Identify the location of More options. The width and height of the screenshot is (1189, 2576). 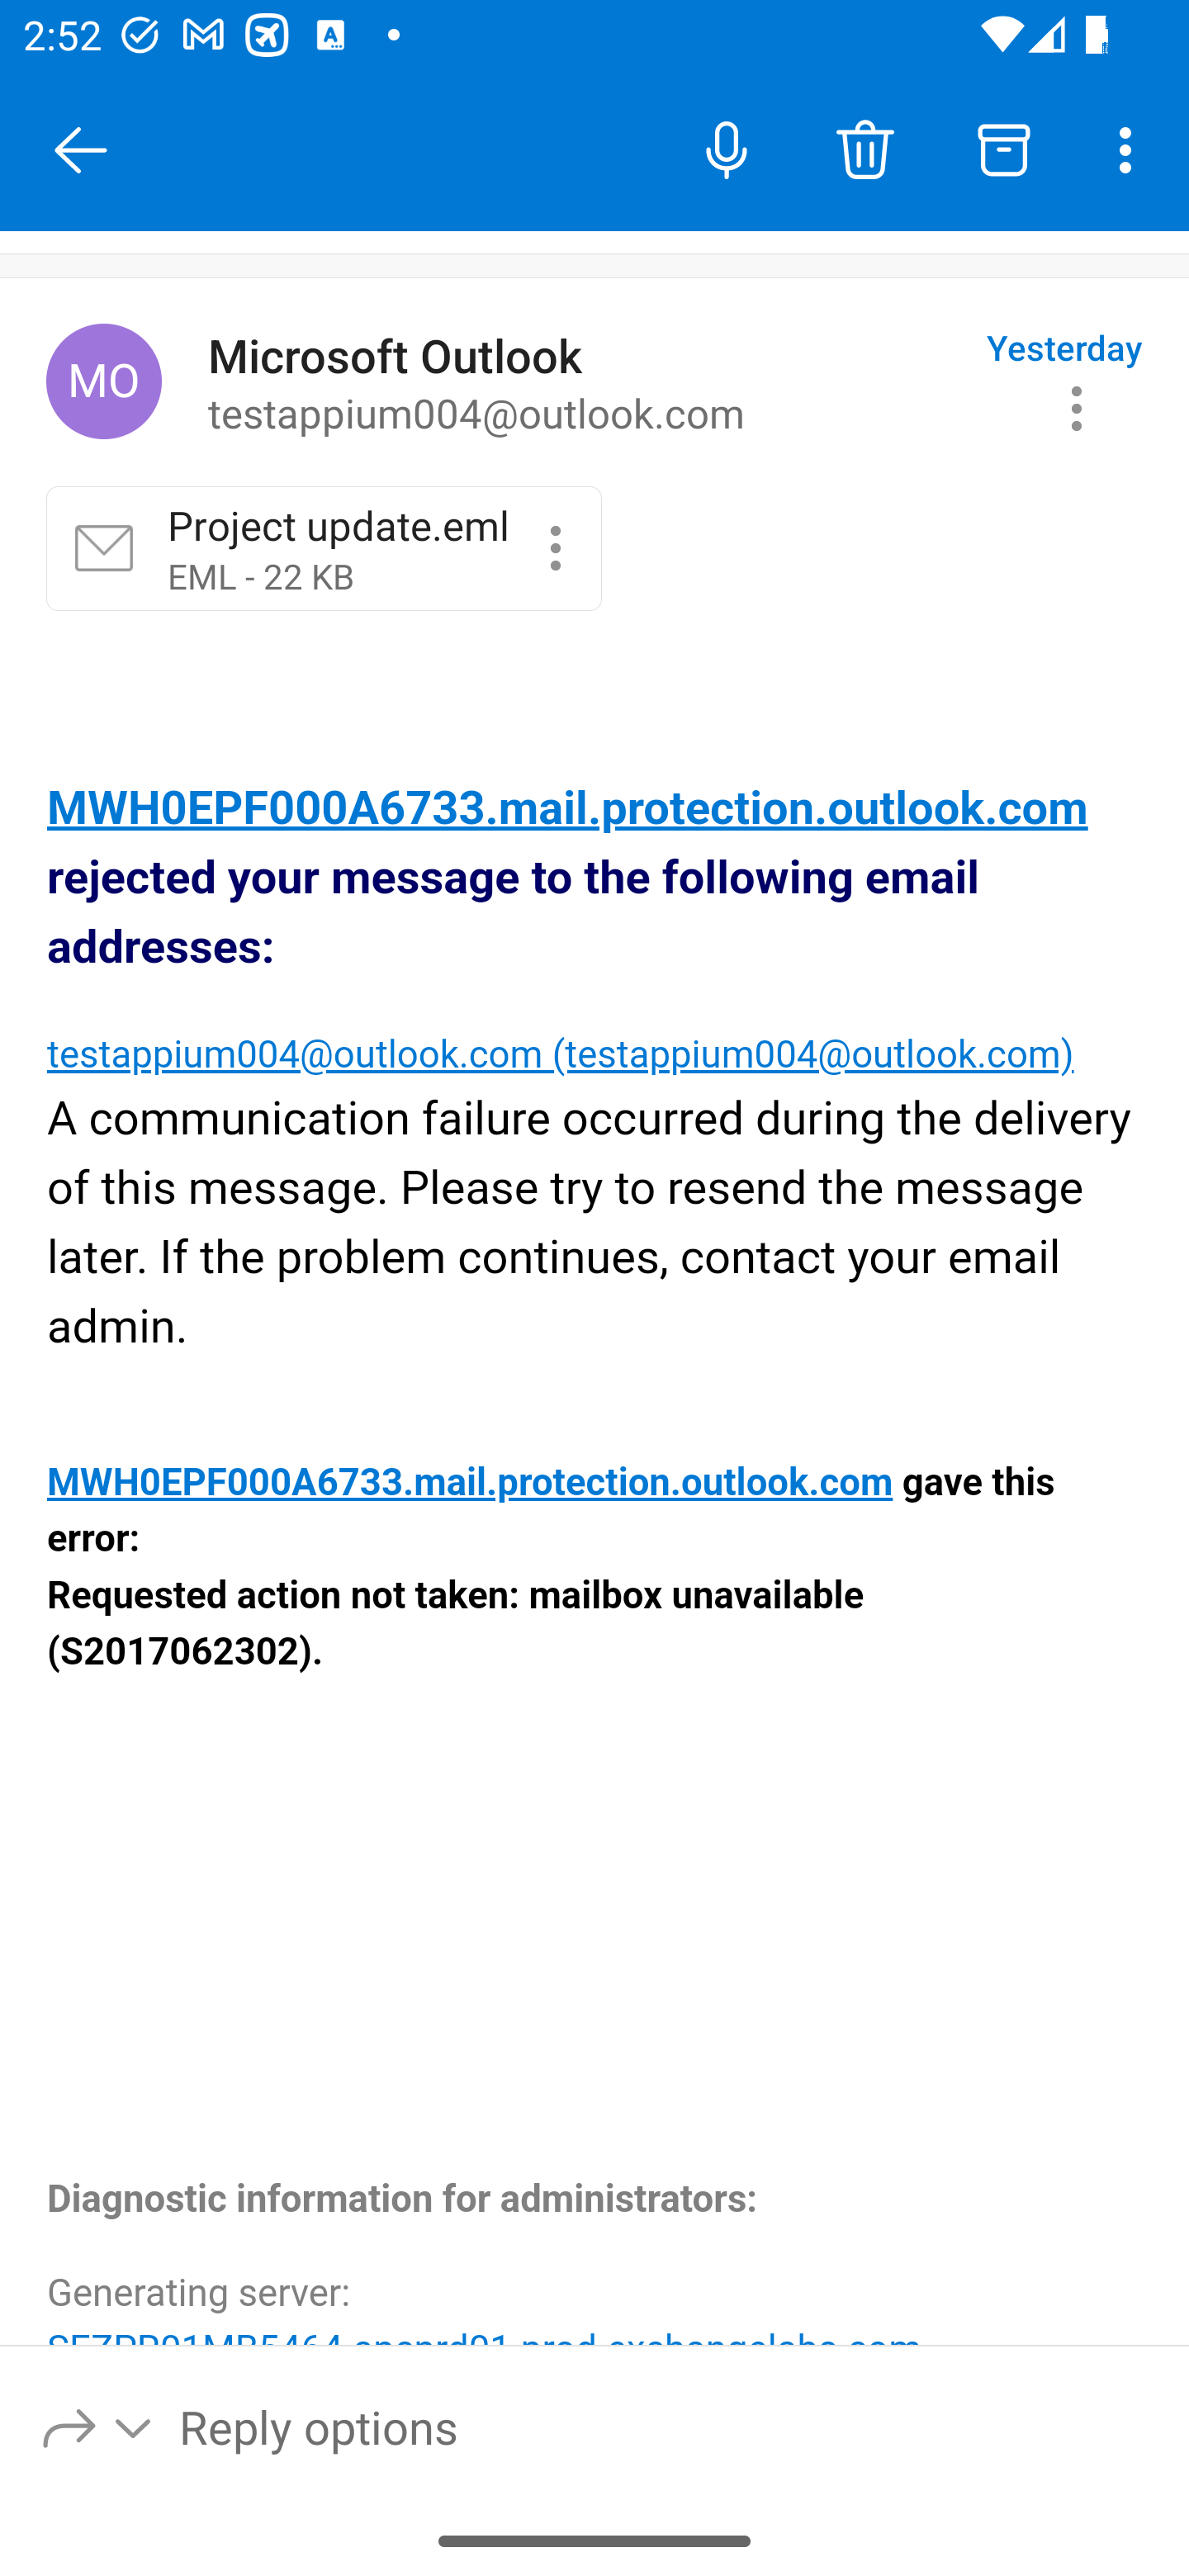
(1131, 149).